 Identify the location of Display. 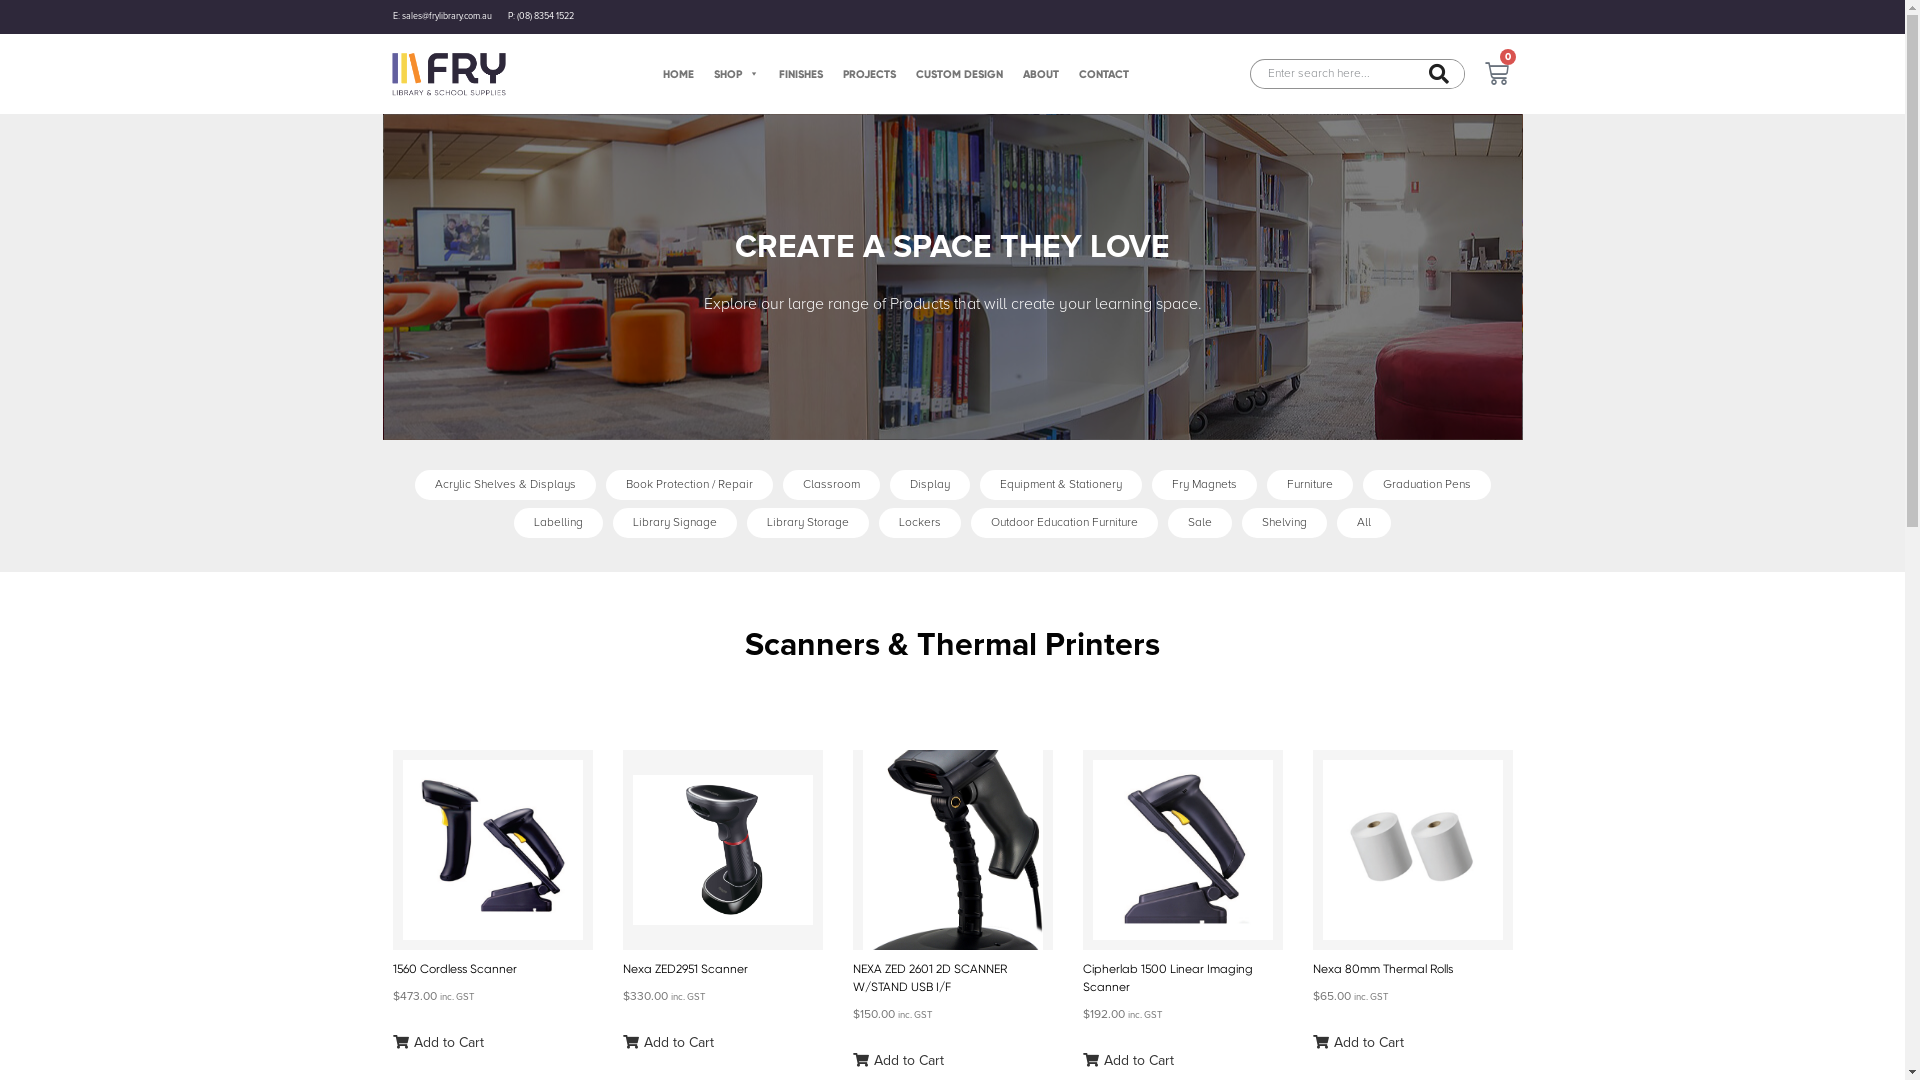
(930, 484).